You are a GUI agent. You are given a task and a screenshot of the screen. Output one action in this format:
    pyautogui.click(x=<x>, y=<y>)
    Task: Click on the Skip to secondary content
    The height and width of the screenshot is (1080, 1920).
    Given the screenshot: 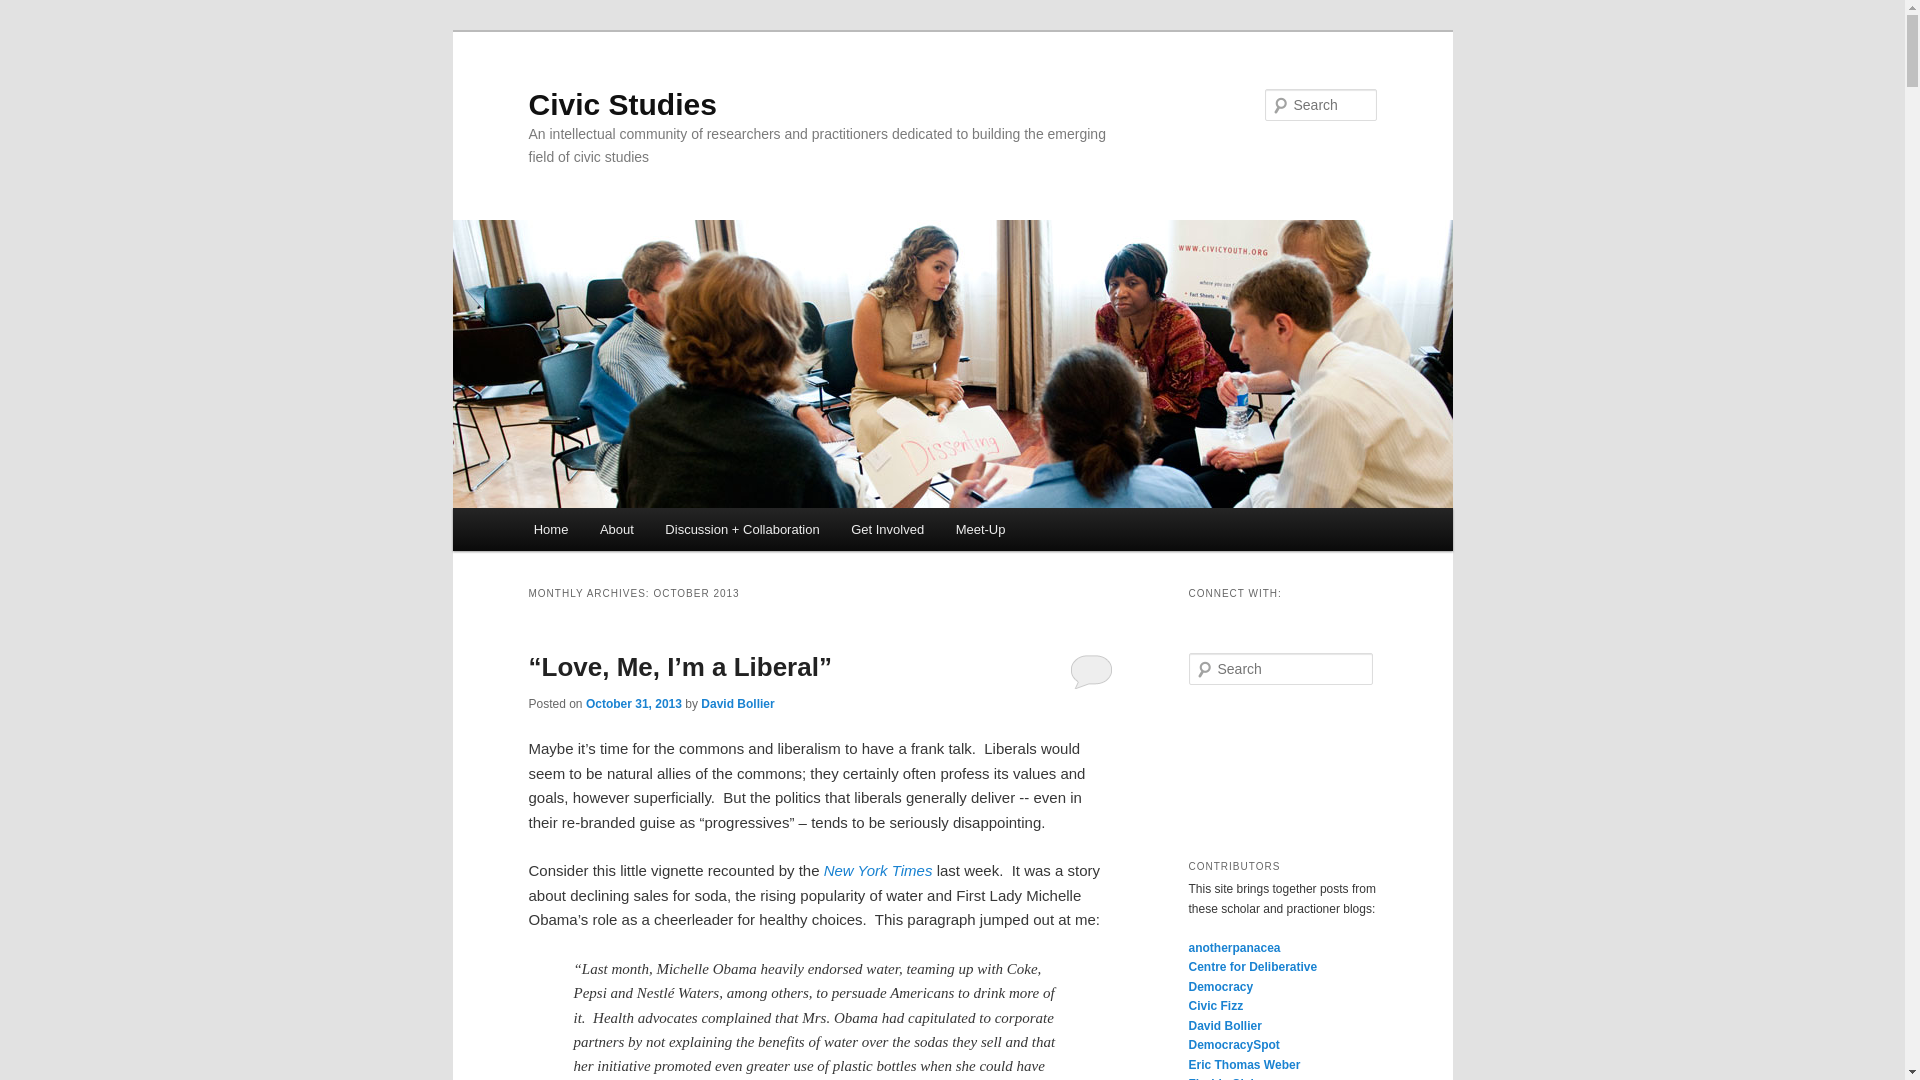 What is the action you would take?
    pyautogui.click(x=632, y=532)
    